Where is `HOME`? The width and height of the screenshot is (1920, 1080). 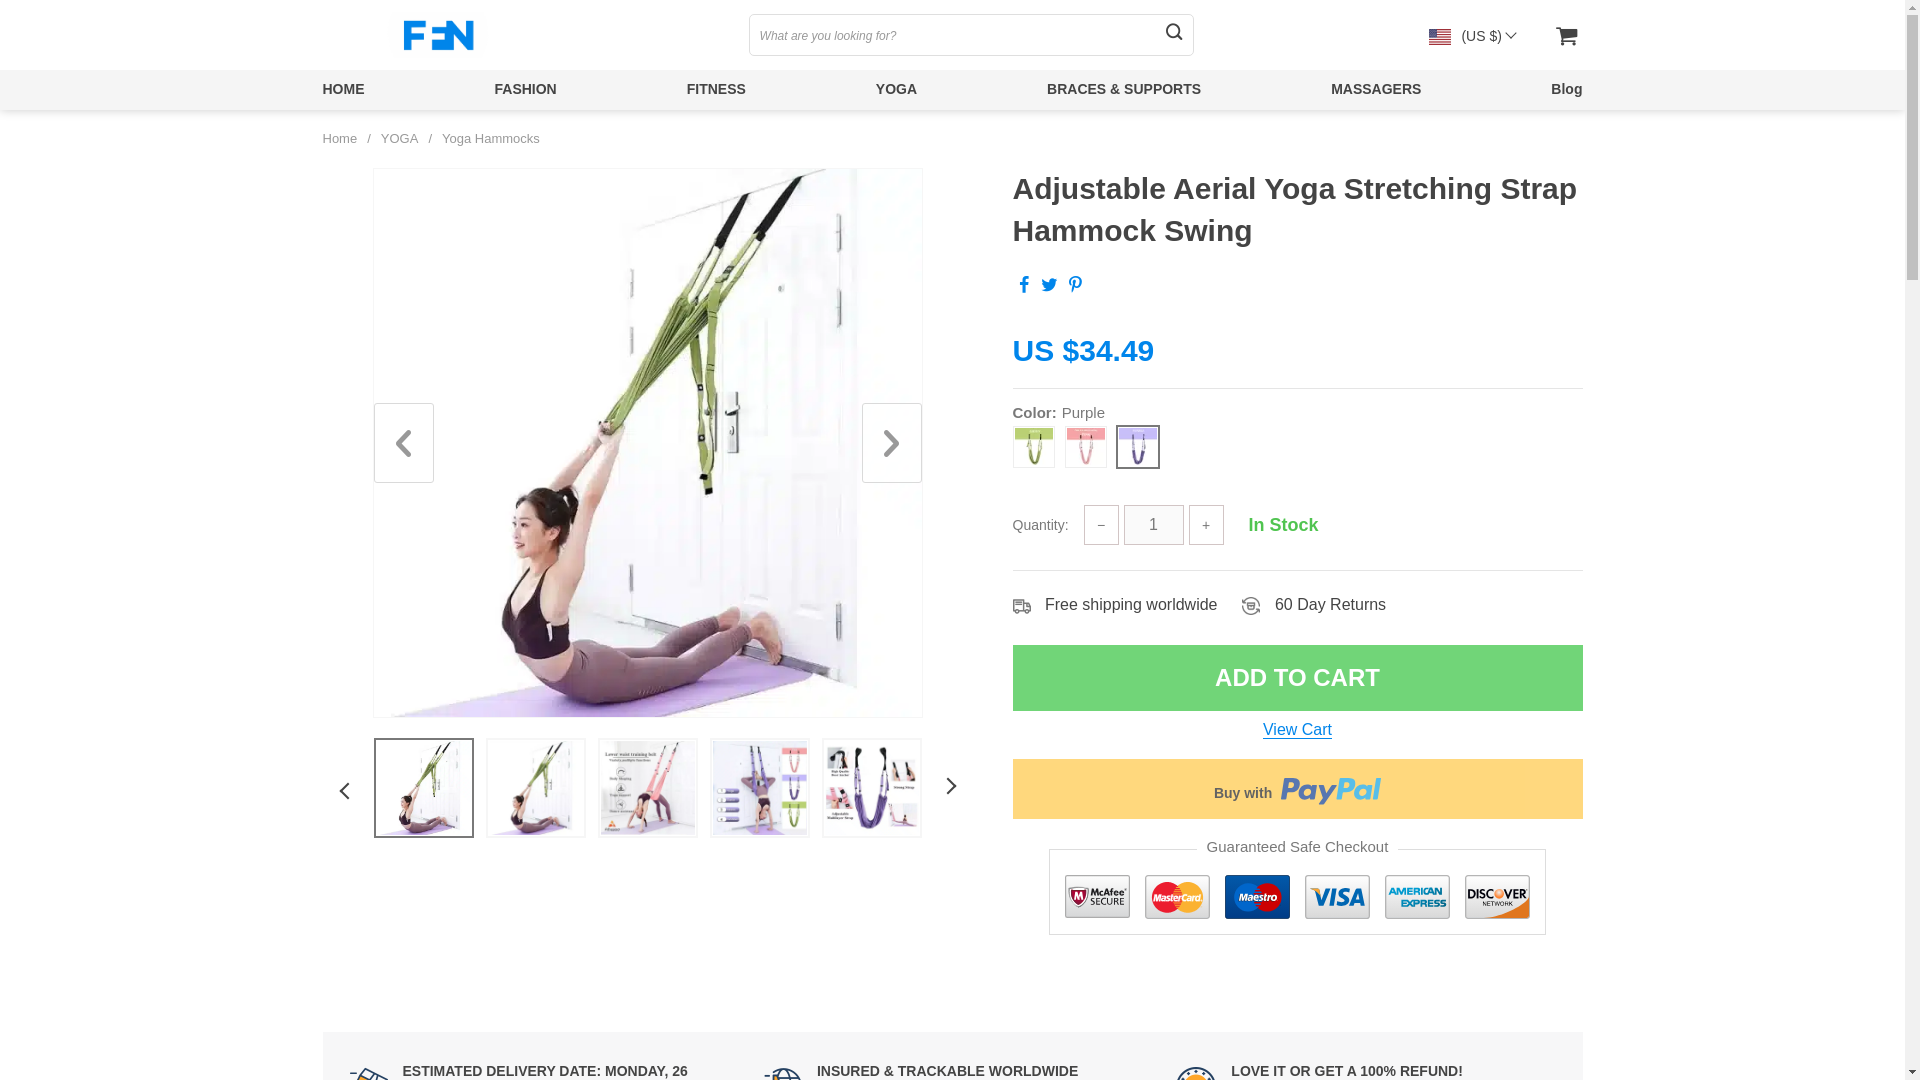 HOME is located at coordinates (343, 89).